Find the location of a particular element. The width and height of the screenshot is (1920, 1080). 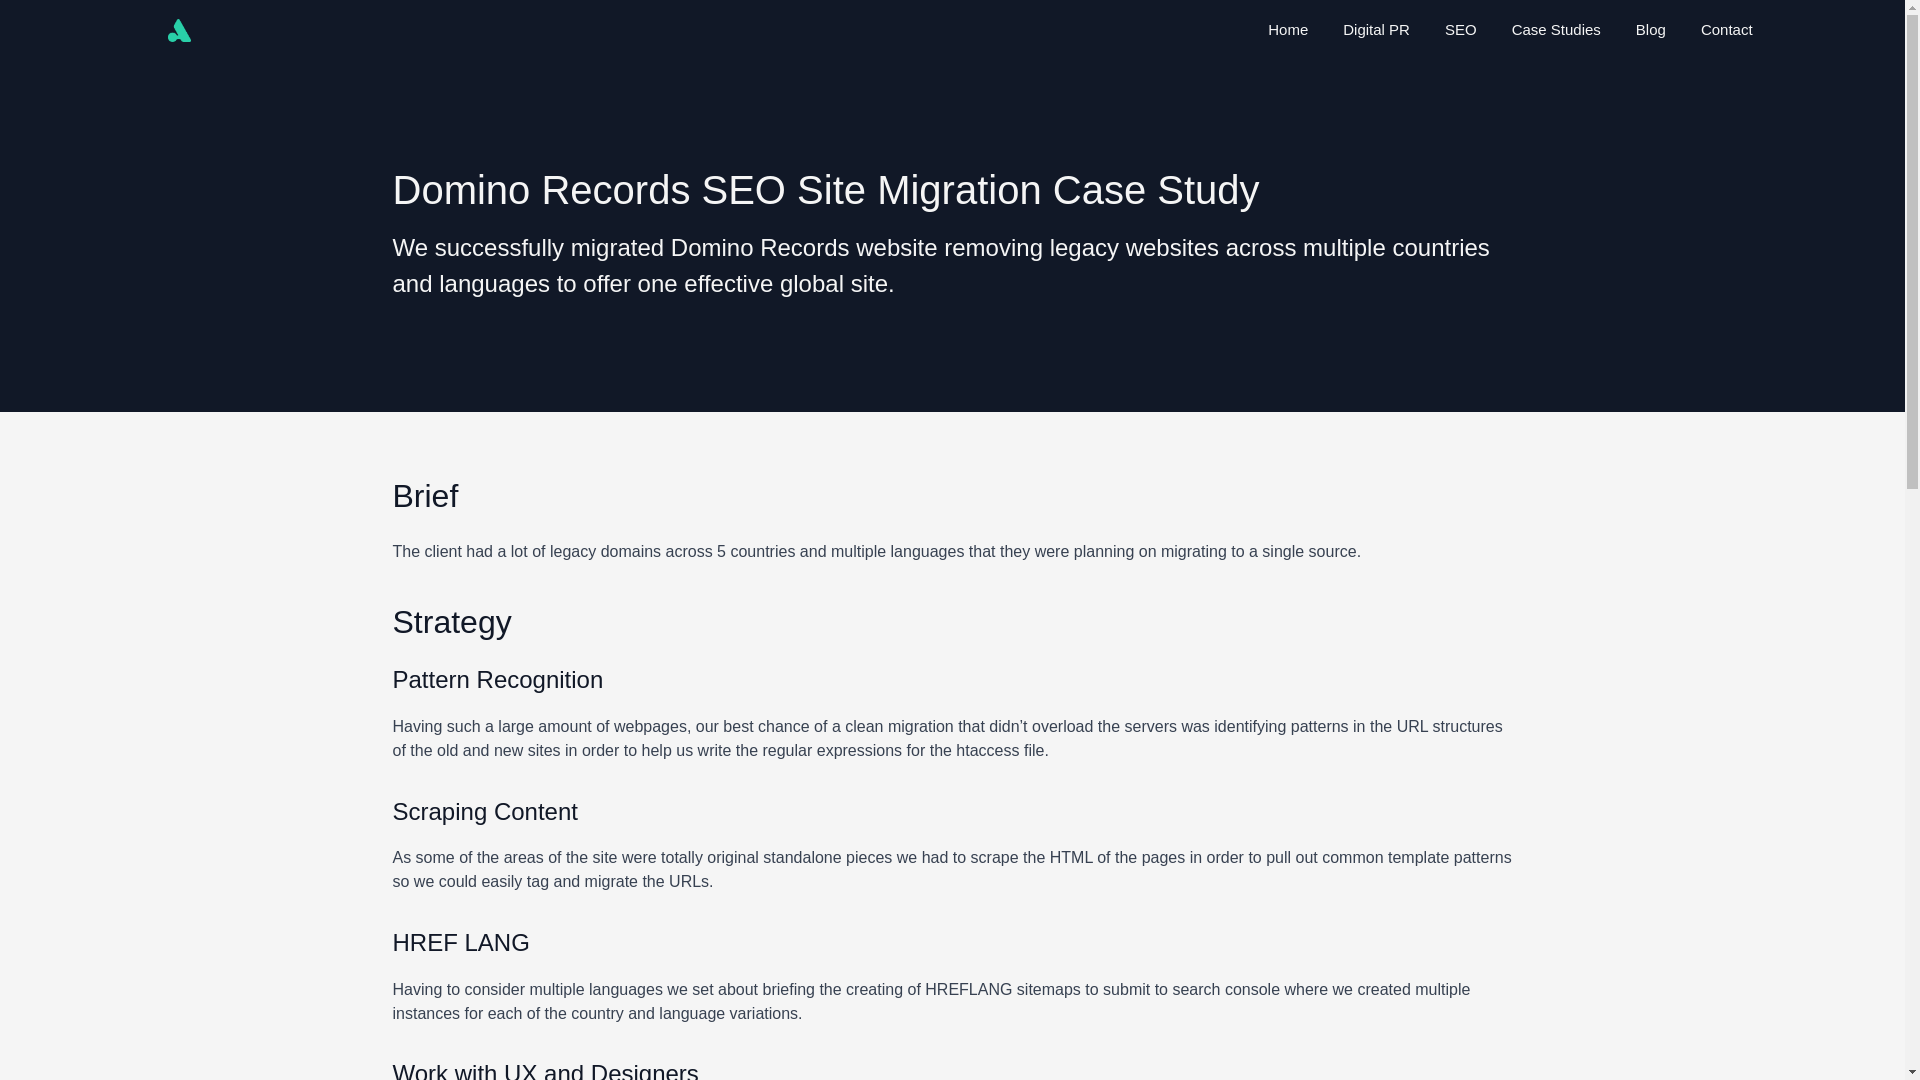

Case Studies is located at coordinates (1556, 30).